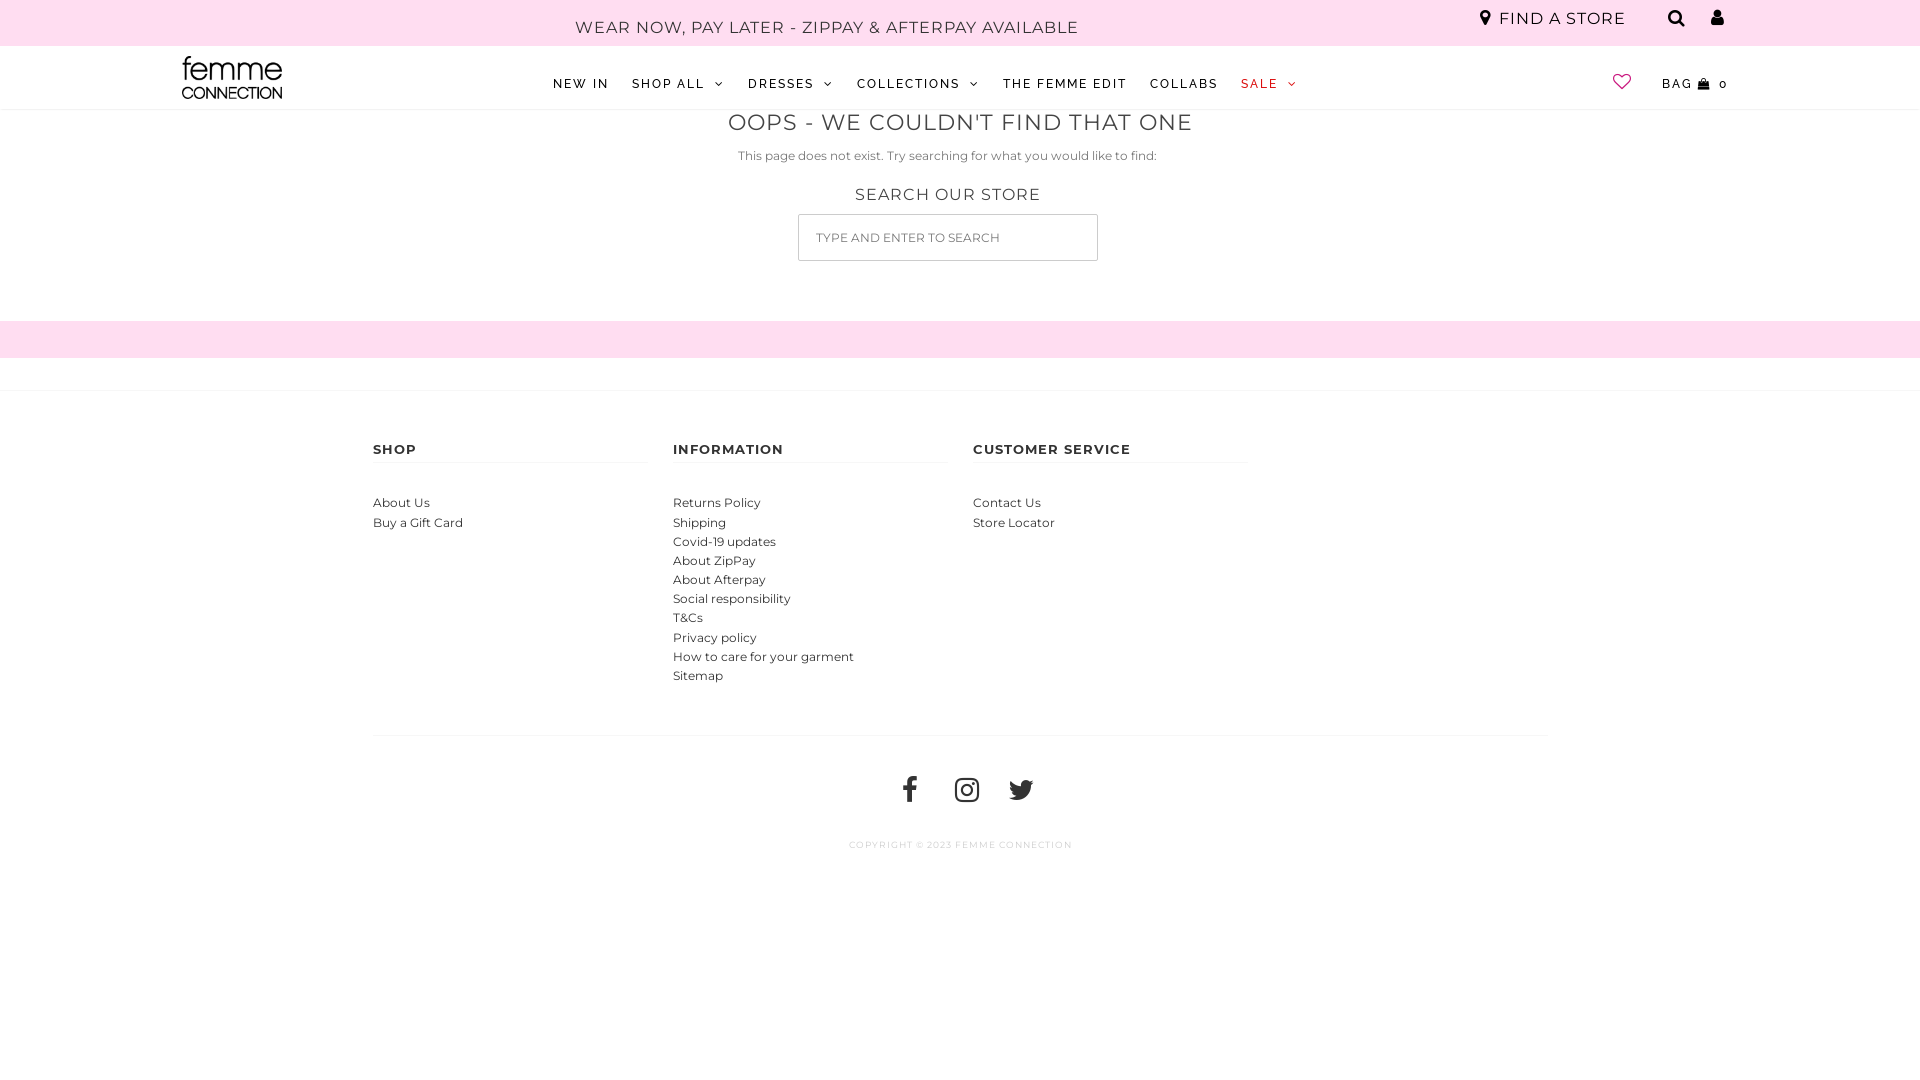 This screenshot has width=1920, height=1080. I want to click on Contact Us, so click(1006, 502).